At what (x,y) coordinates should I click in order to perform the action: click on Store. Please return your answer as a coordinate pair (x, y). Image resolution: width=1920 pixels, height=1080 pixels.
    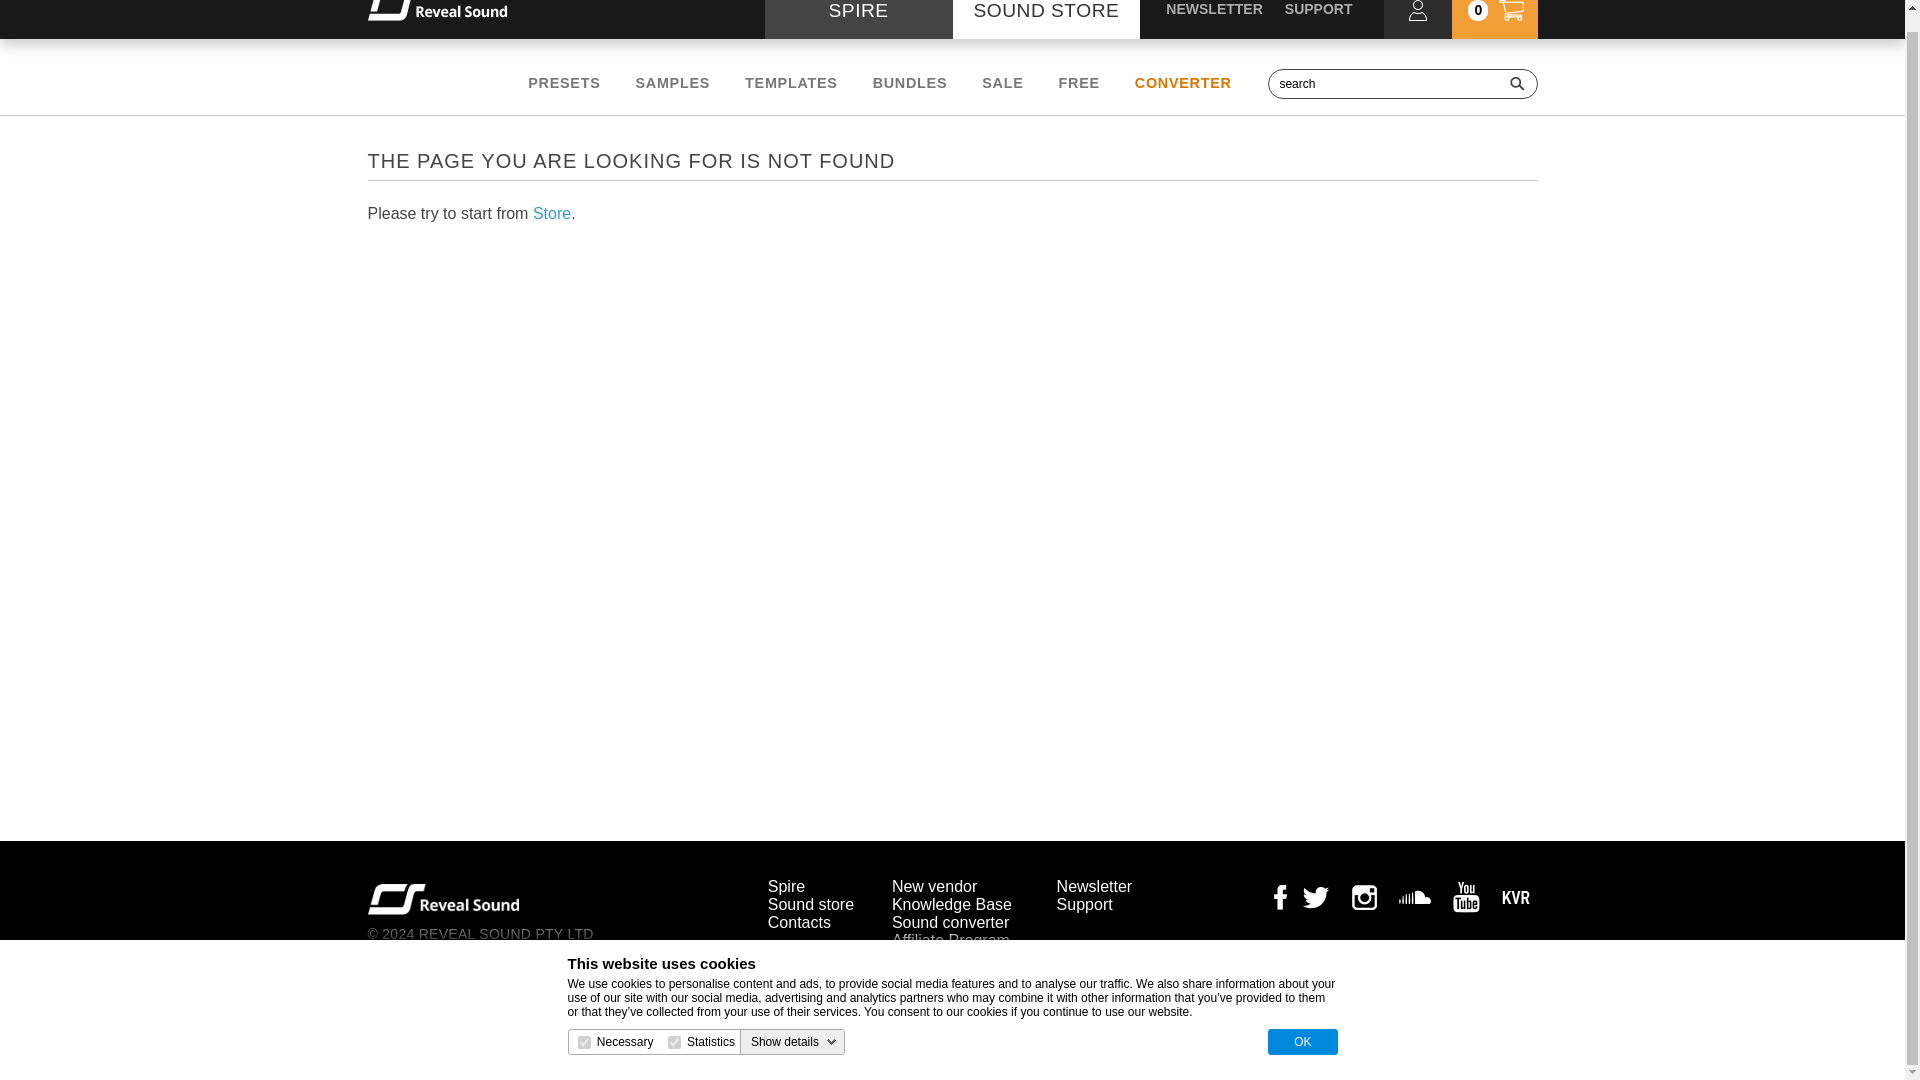
    Looking at the image, I should click on (552, 214).